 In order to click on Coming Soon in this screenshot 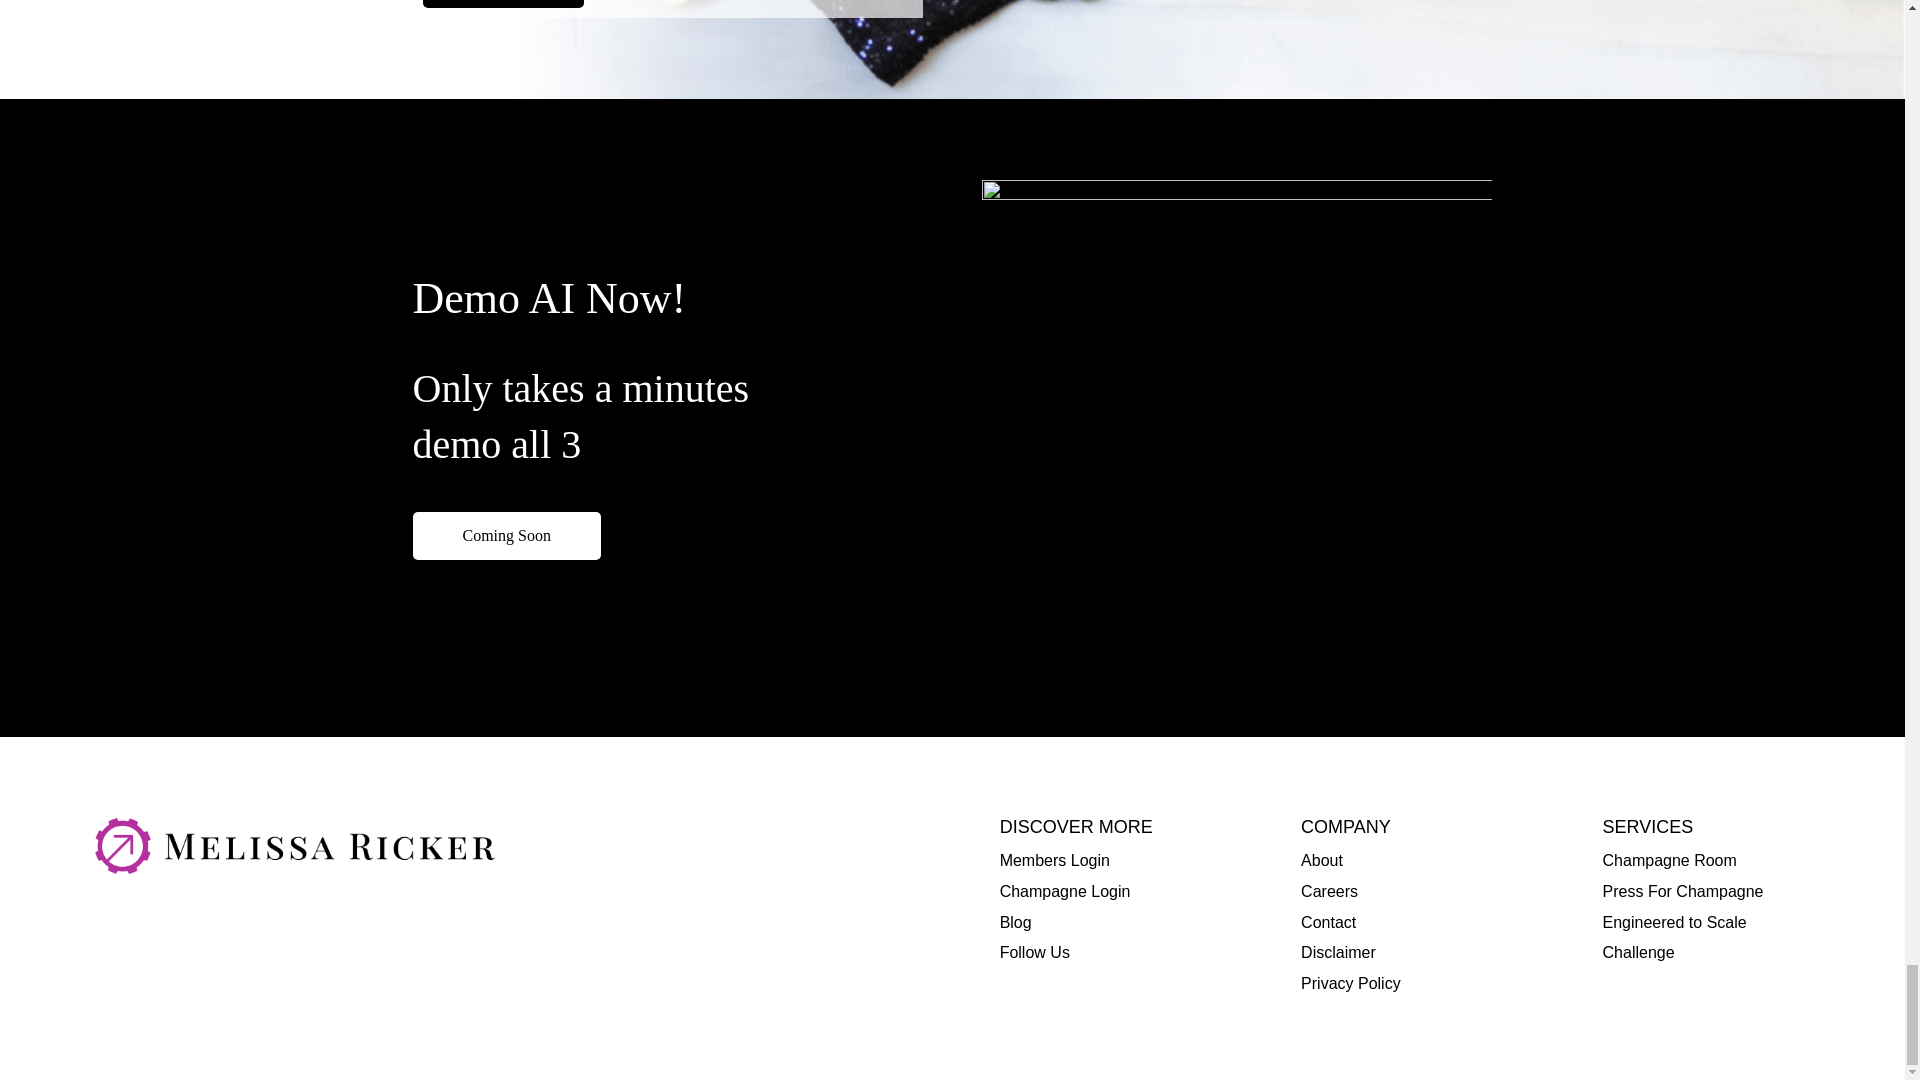, I will do `click(506, 535)`.